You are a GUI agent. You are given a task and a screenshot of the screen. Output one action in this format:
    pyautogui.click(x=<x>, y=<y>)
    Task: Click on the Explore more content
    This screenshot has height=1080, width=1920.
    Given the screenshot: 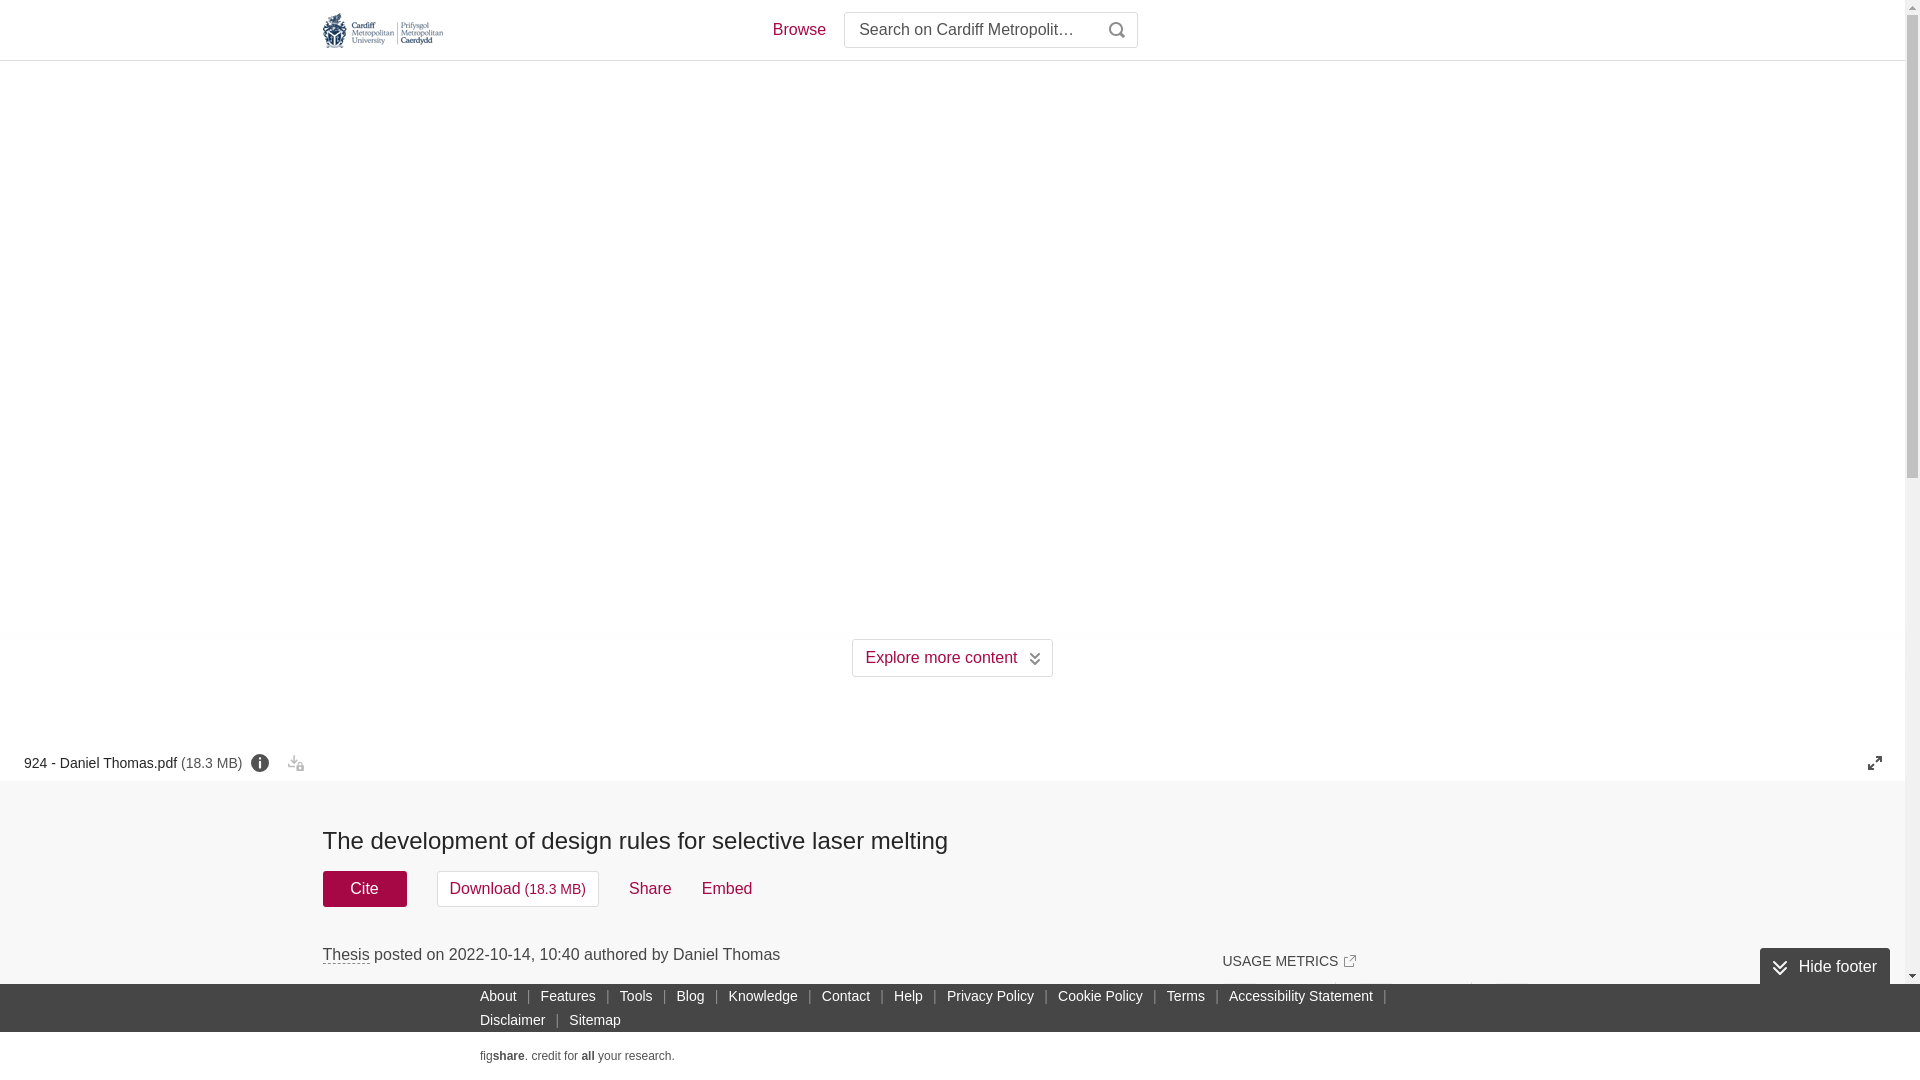 What is the action you would take?
    pyautogui.click(x=952, y=658)
    